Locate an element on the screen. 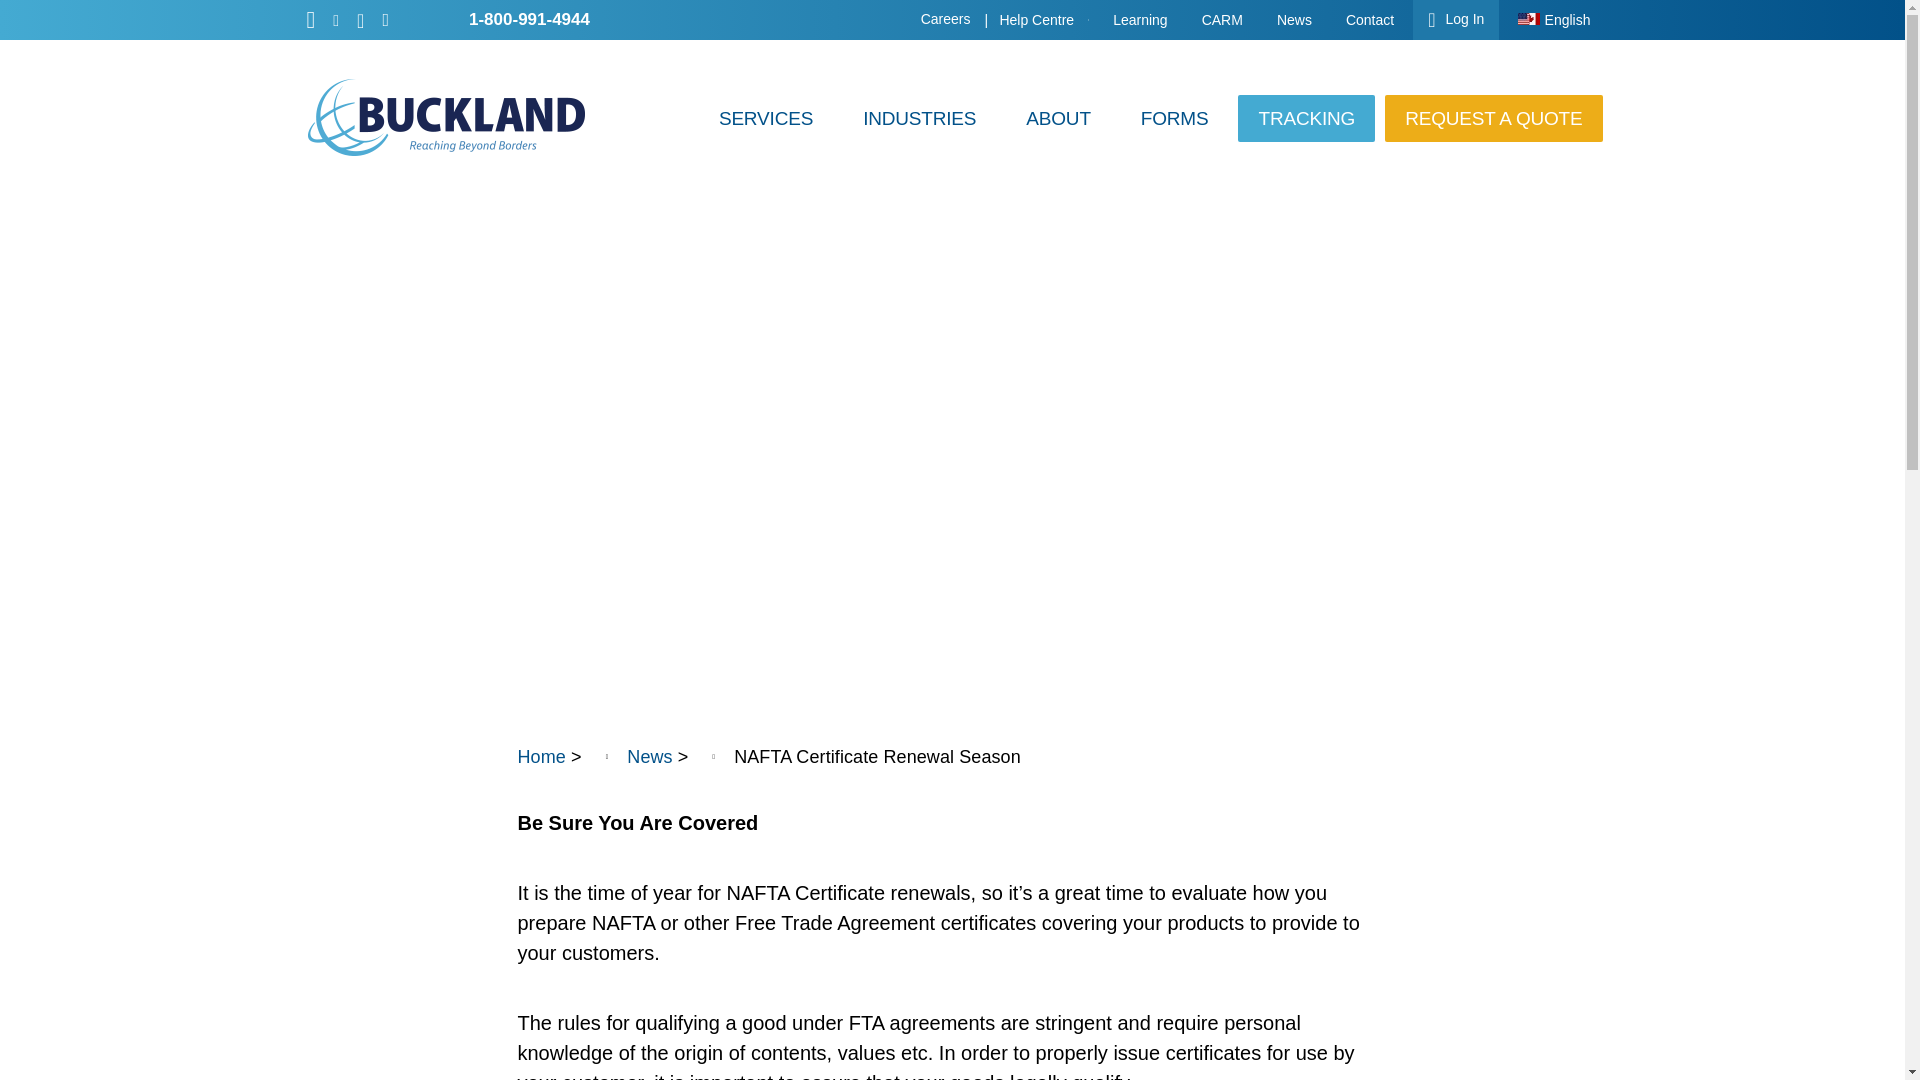  Careers is located at coordinates (946, 18).